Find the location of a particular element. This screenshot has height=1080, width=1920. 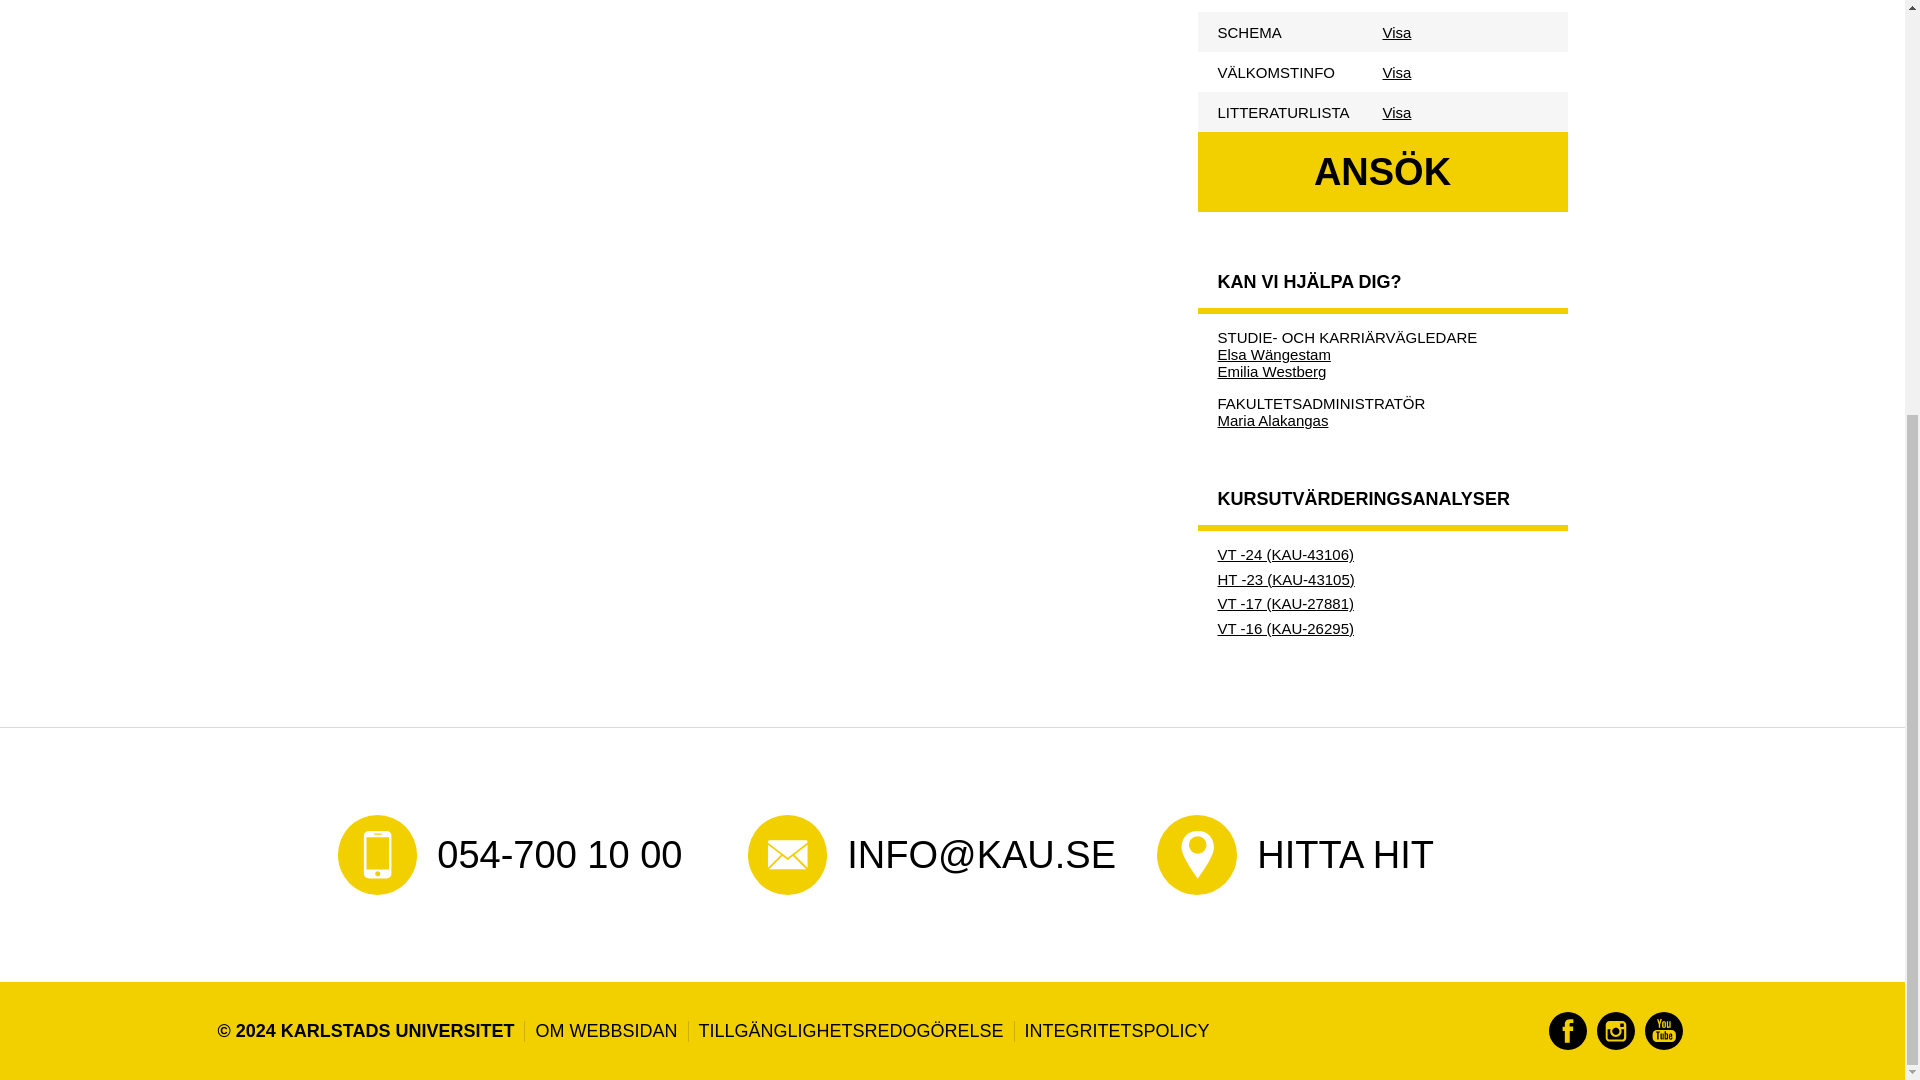

Emilia Westberg is located at coordinates (1272, 371).